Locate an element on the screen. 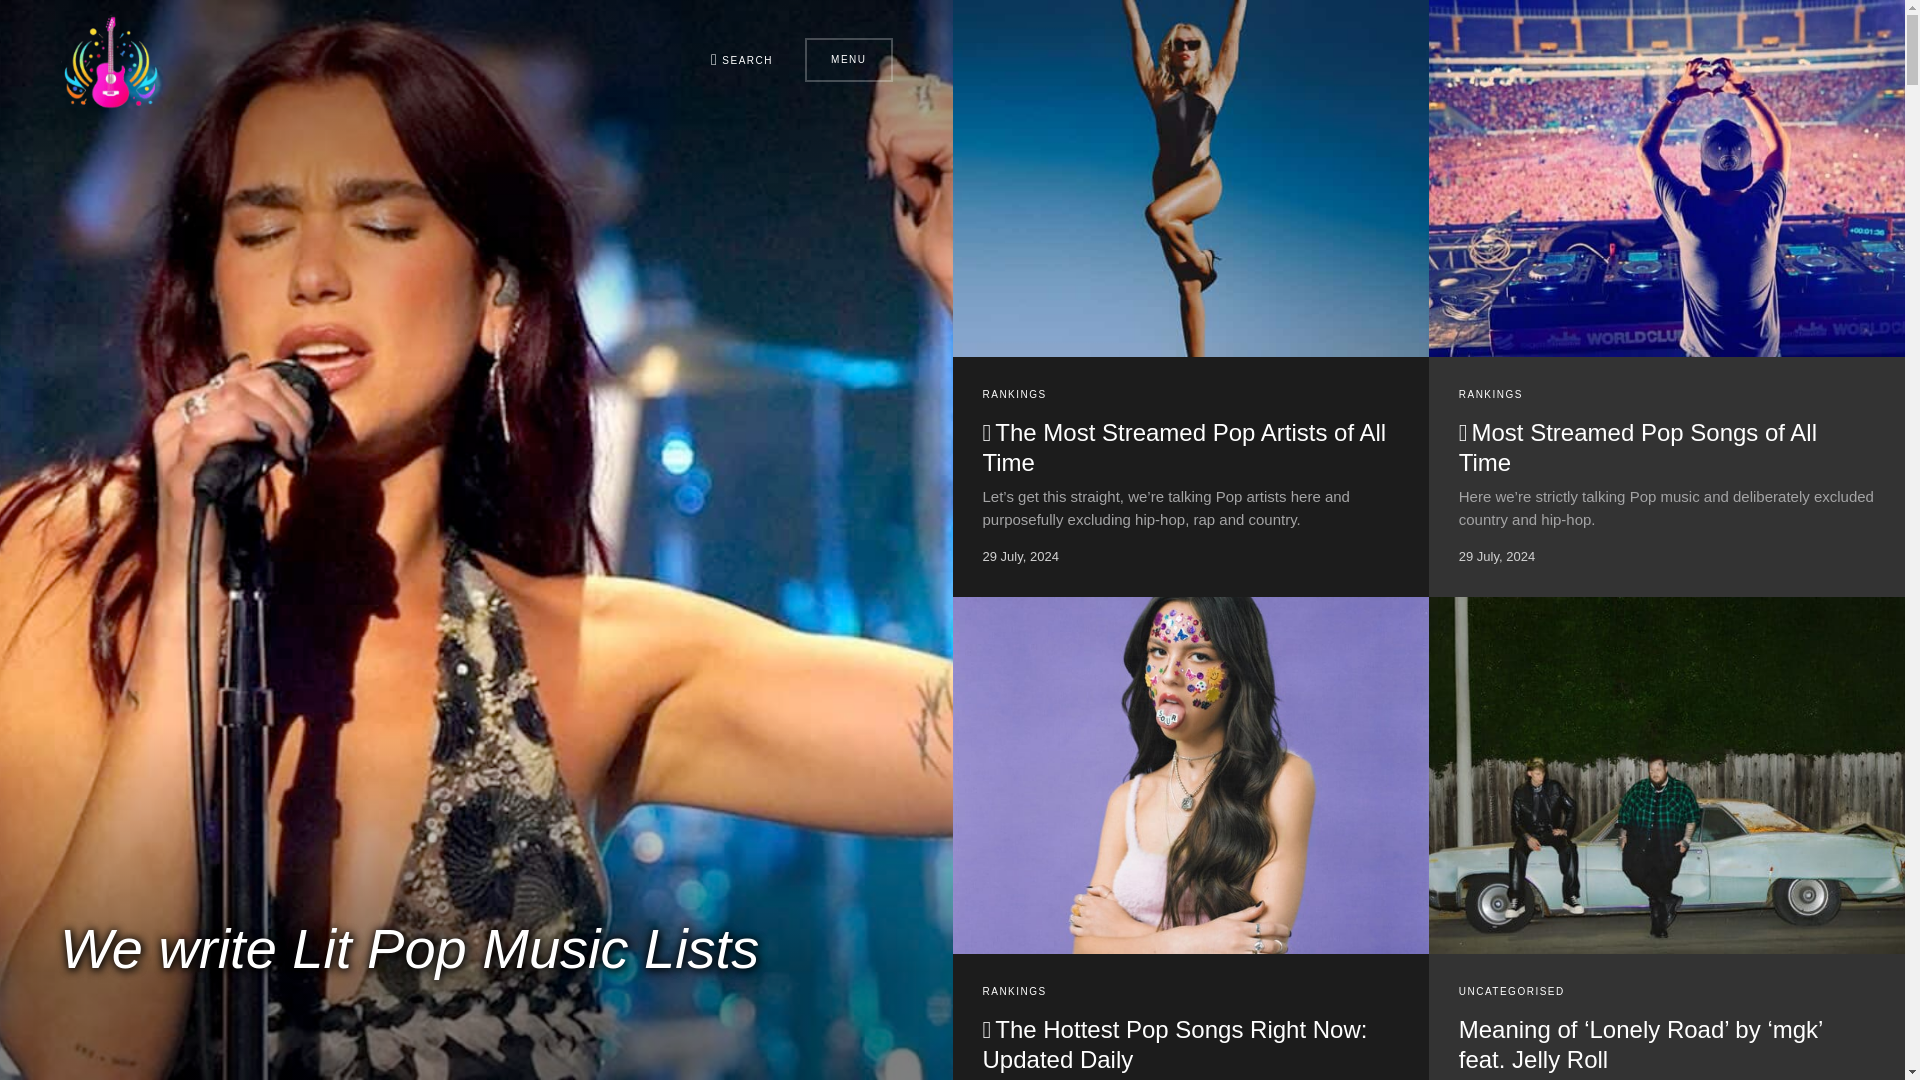  The Most Streamed Pop Artists of All Time is located at coordinates (1184, 448).